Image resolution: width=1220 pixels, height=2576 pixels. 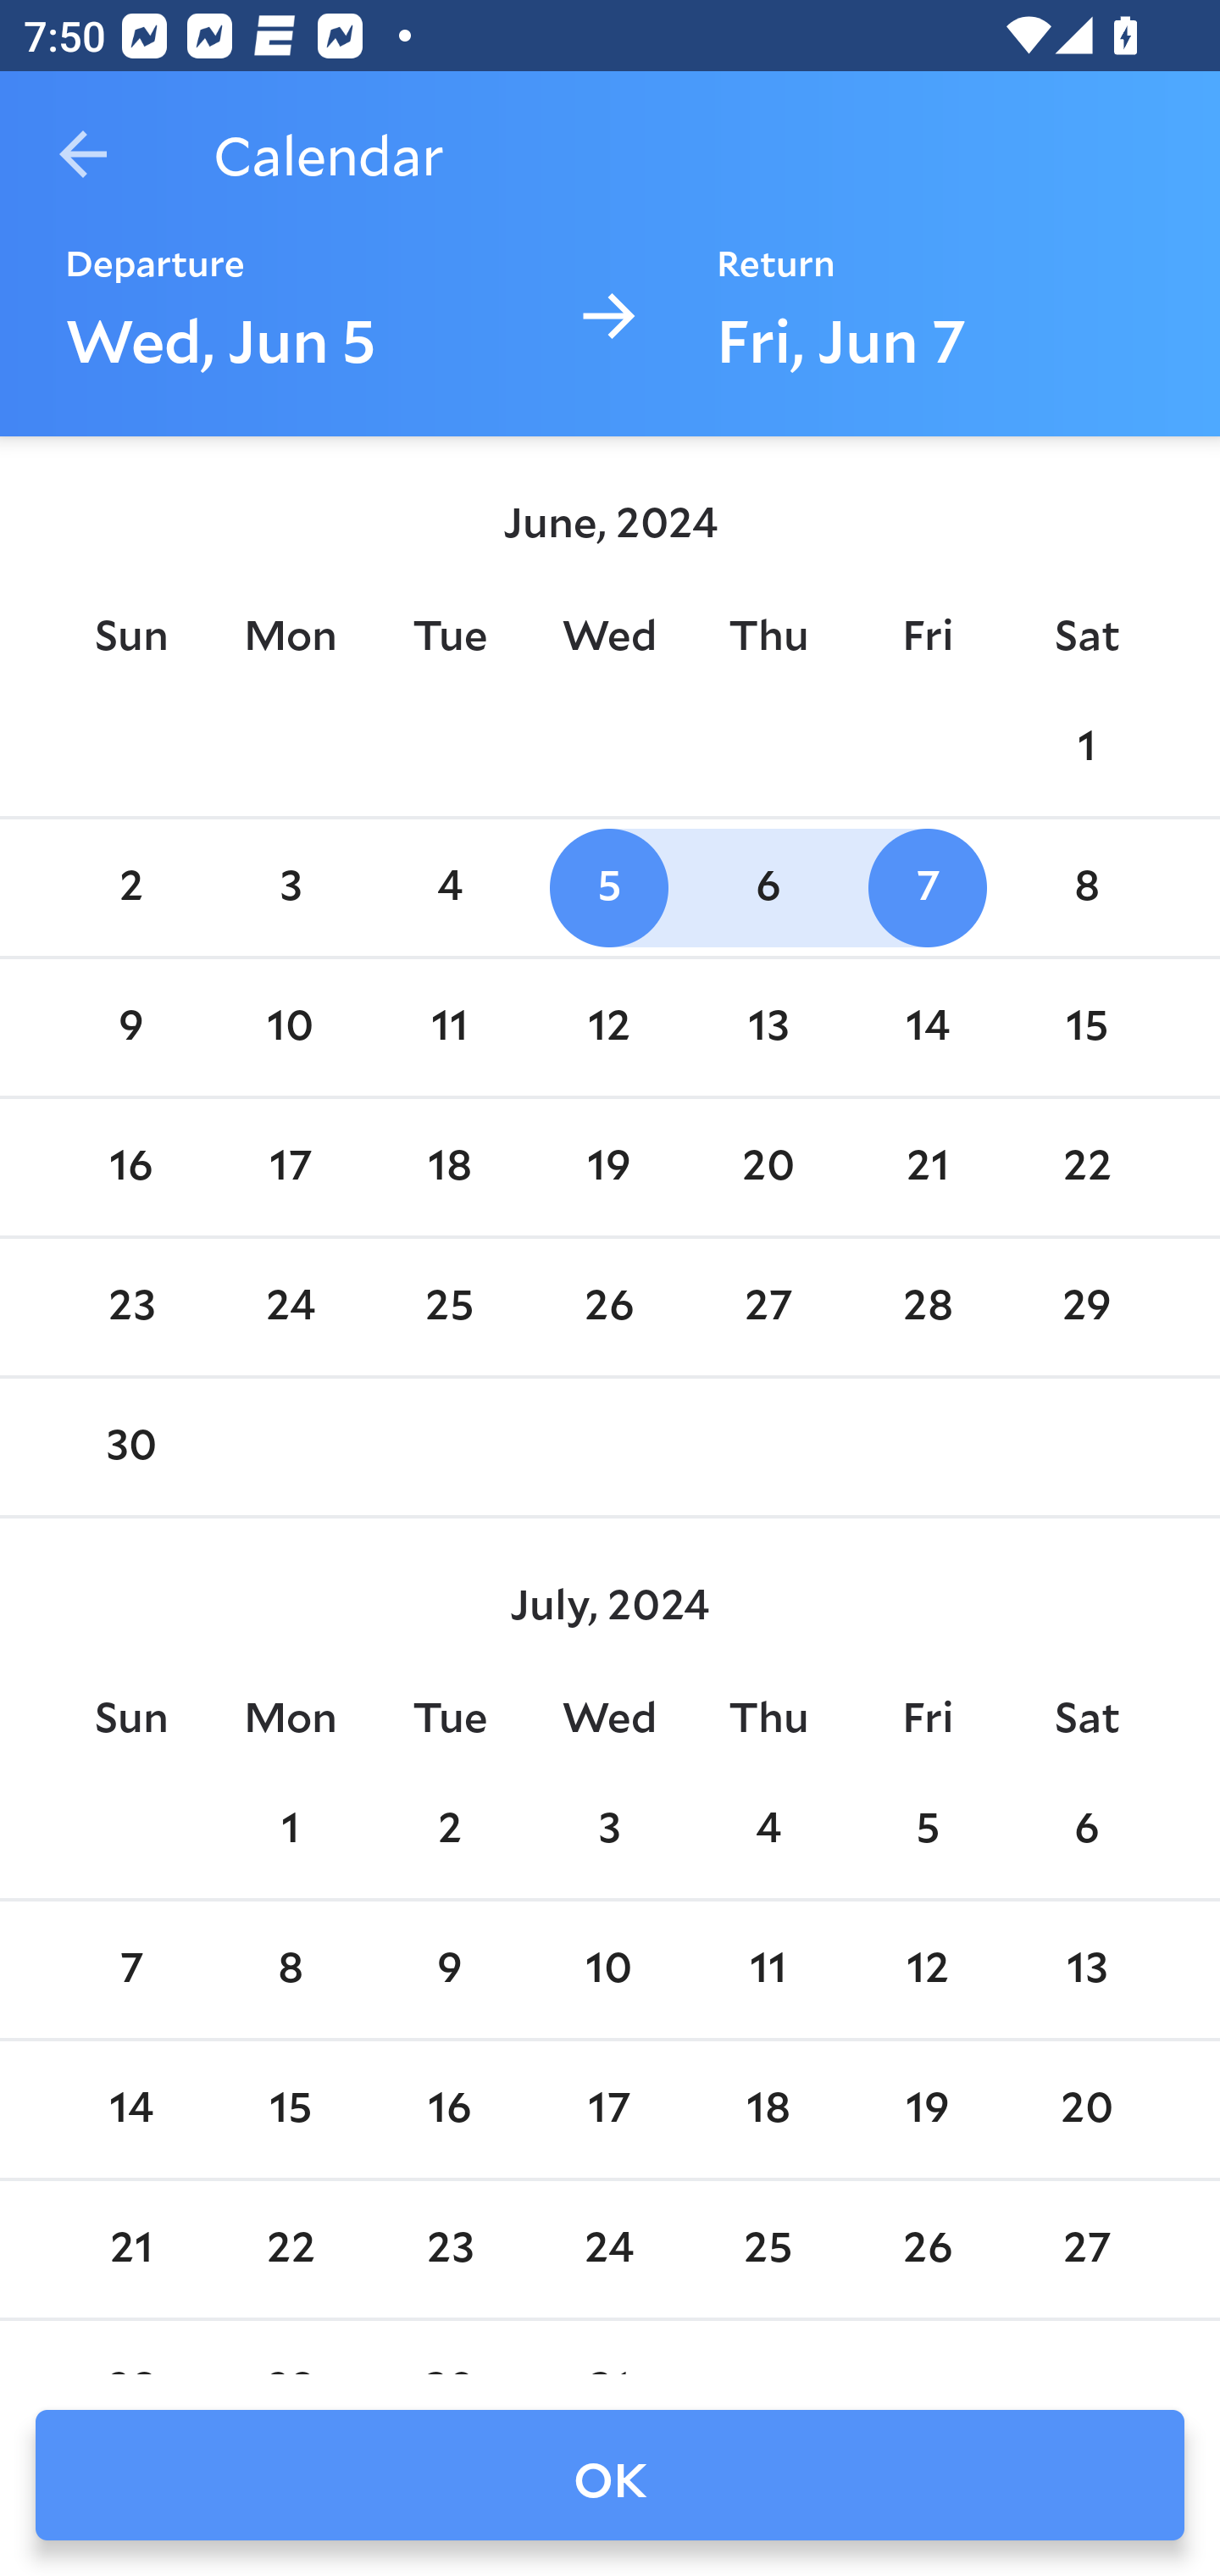 I want to click on 12, so click(x=927, y=1970).